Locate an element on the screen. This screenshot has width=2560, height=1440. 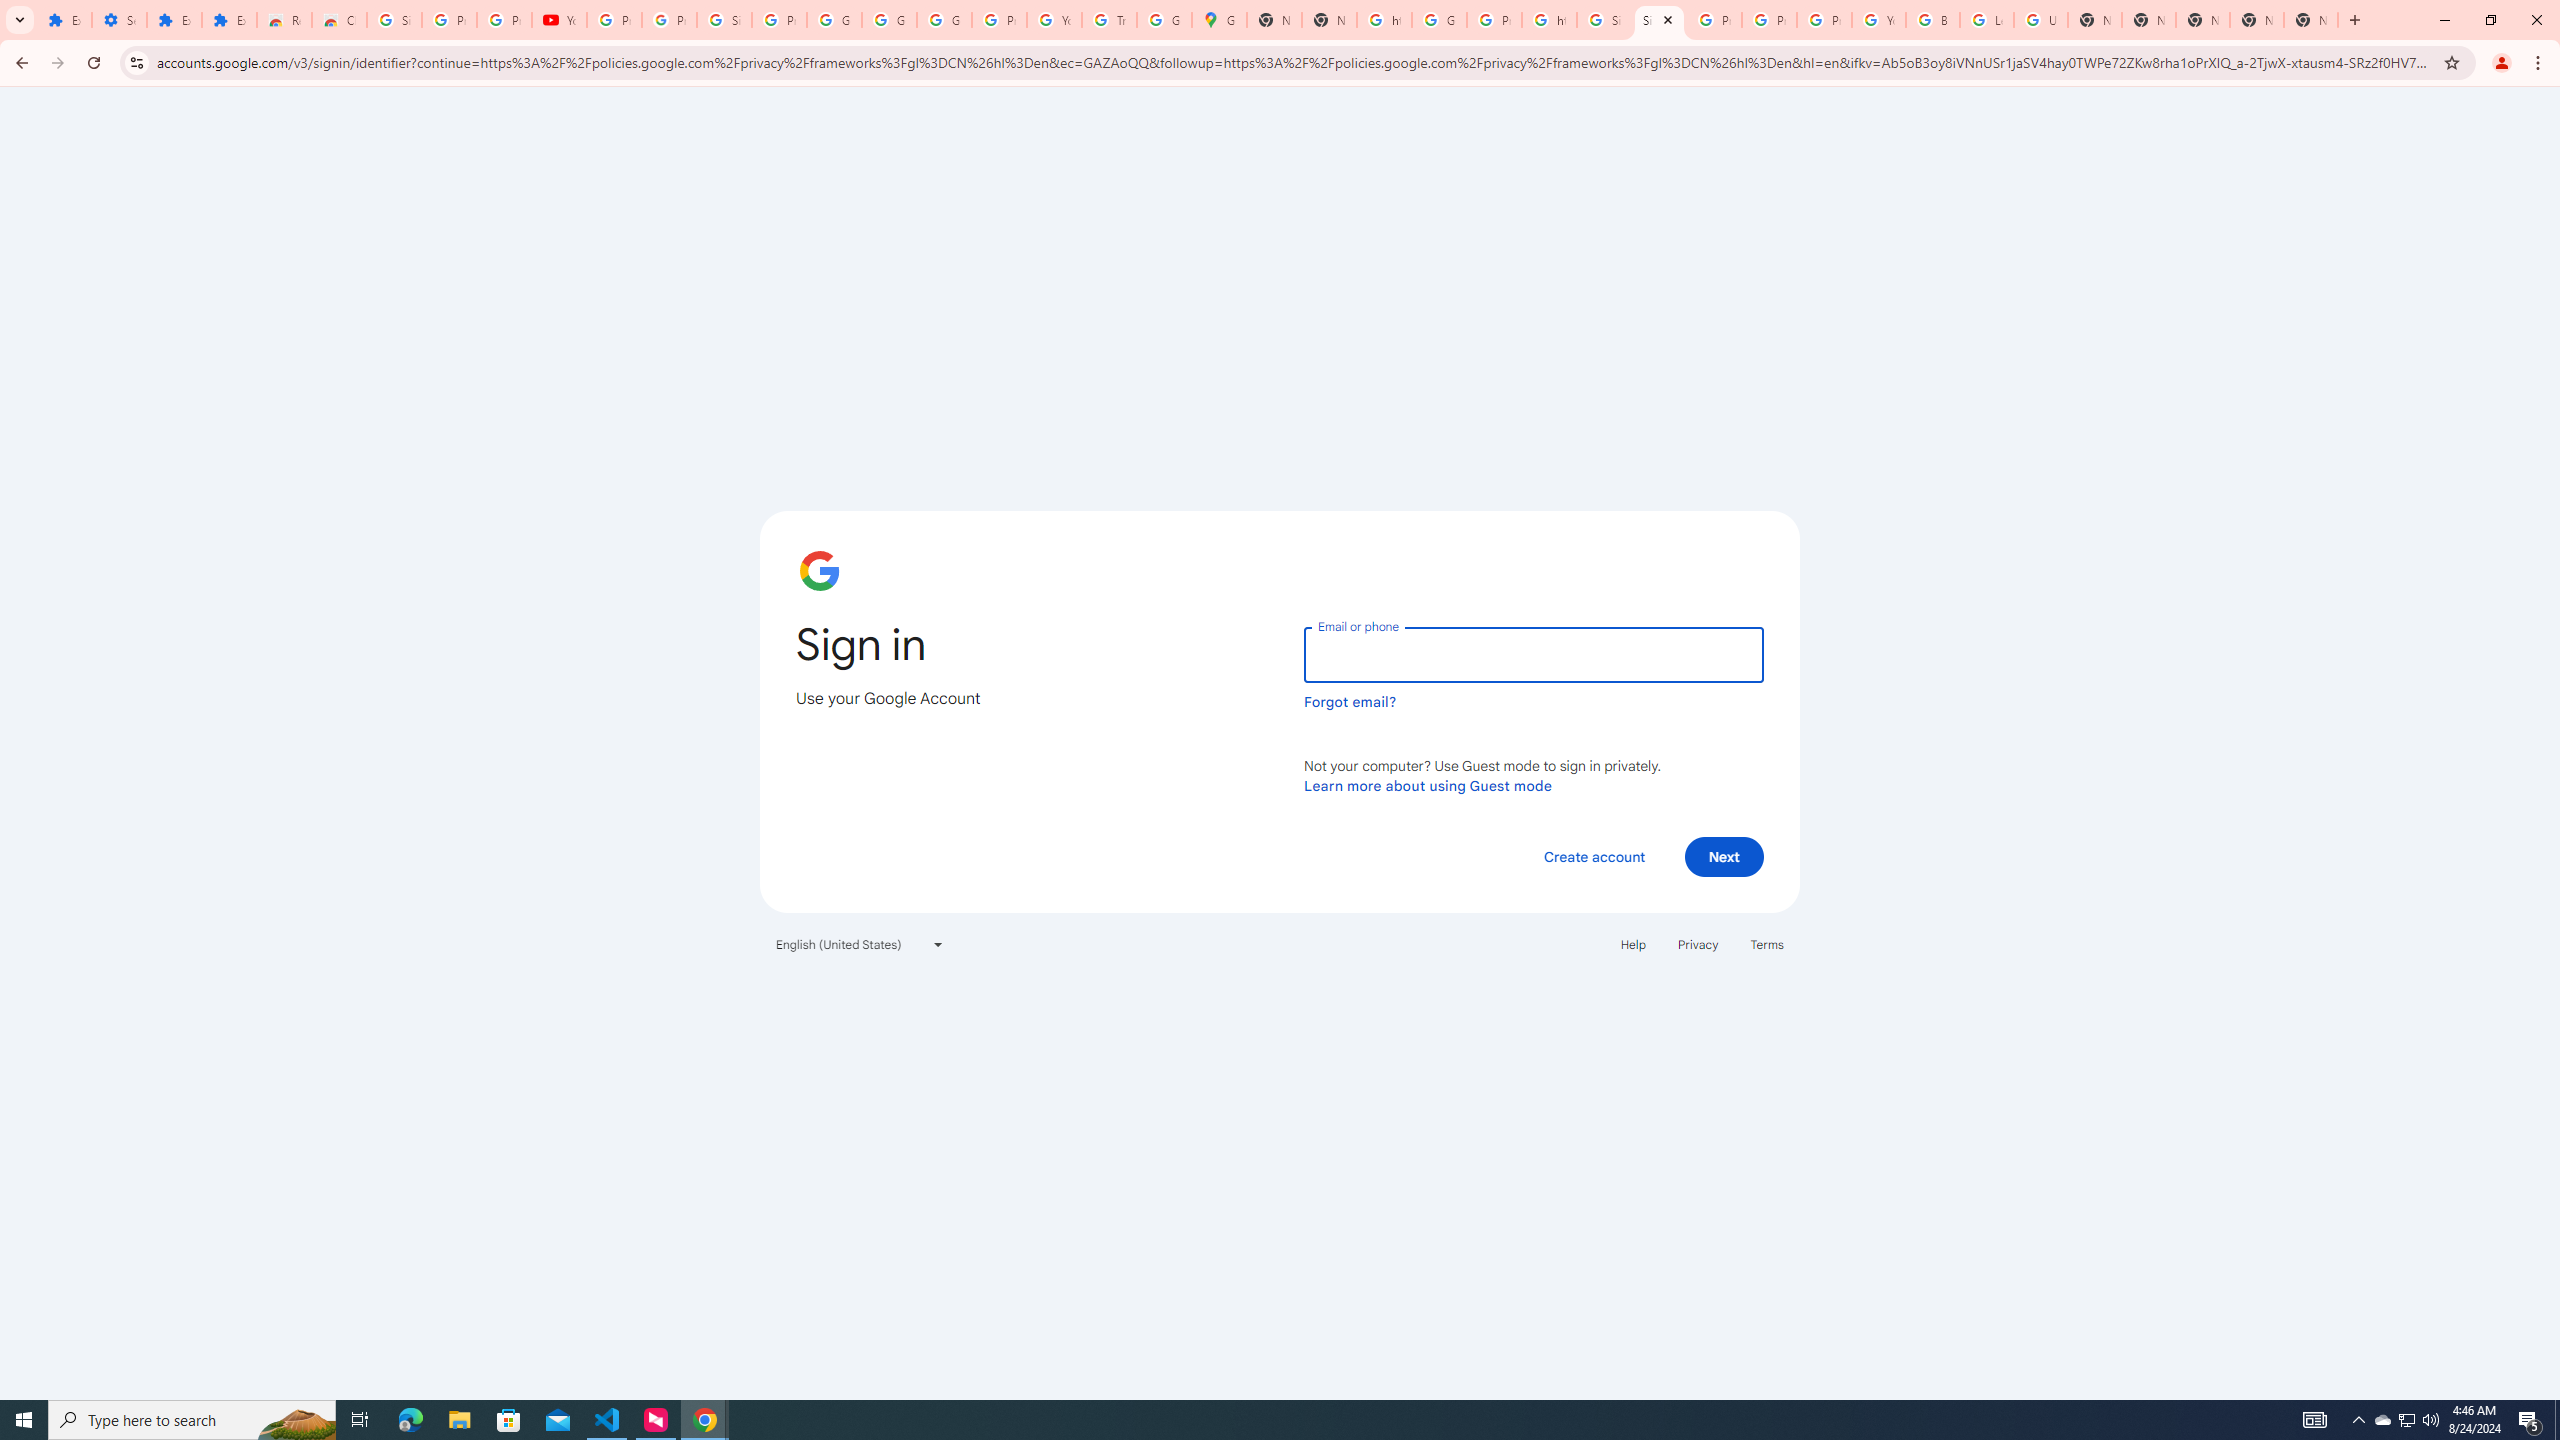
Google Account is located at coordinates (889, 20).